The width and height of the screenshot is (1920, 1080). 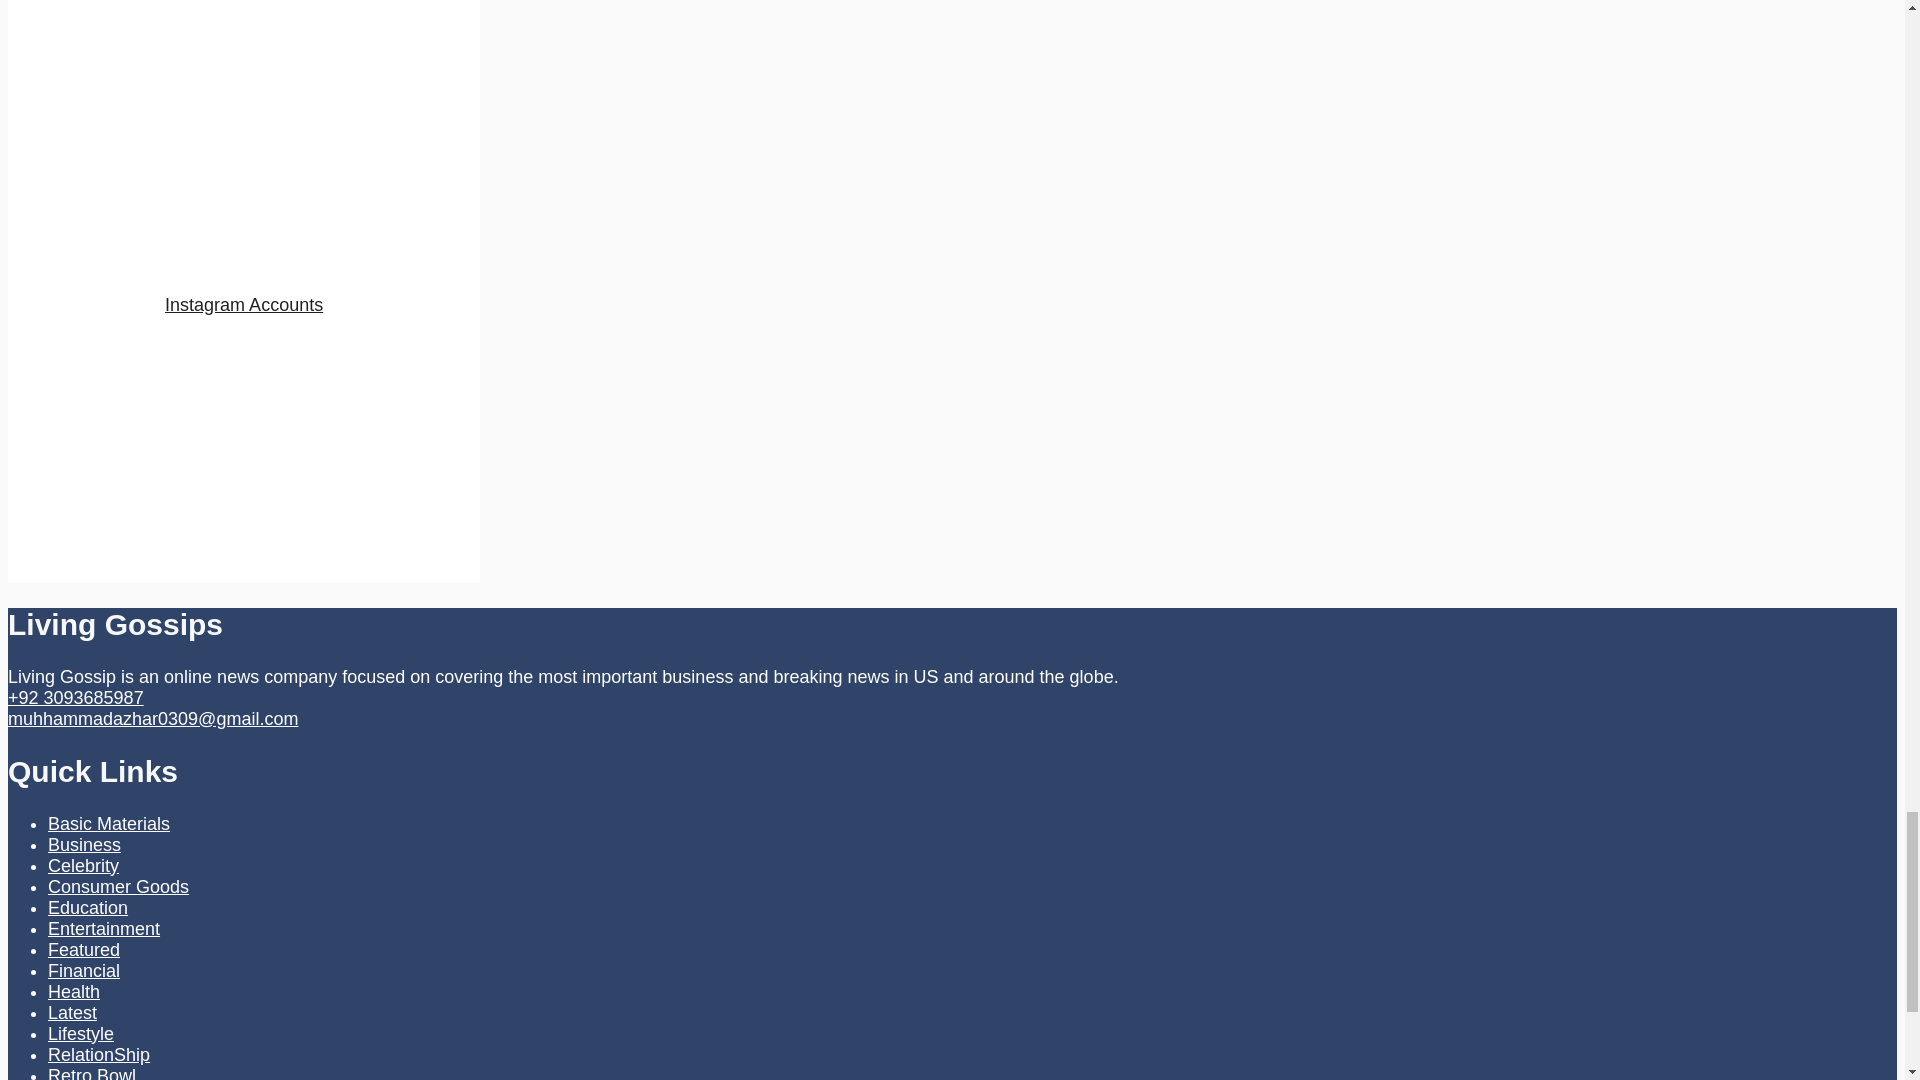 I want to click on Celebrity, so click(x=84, y=866).